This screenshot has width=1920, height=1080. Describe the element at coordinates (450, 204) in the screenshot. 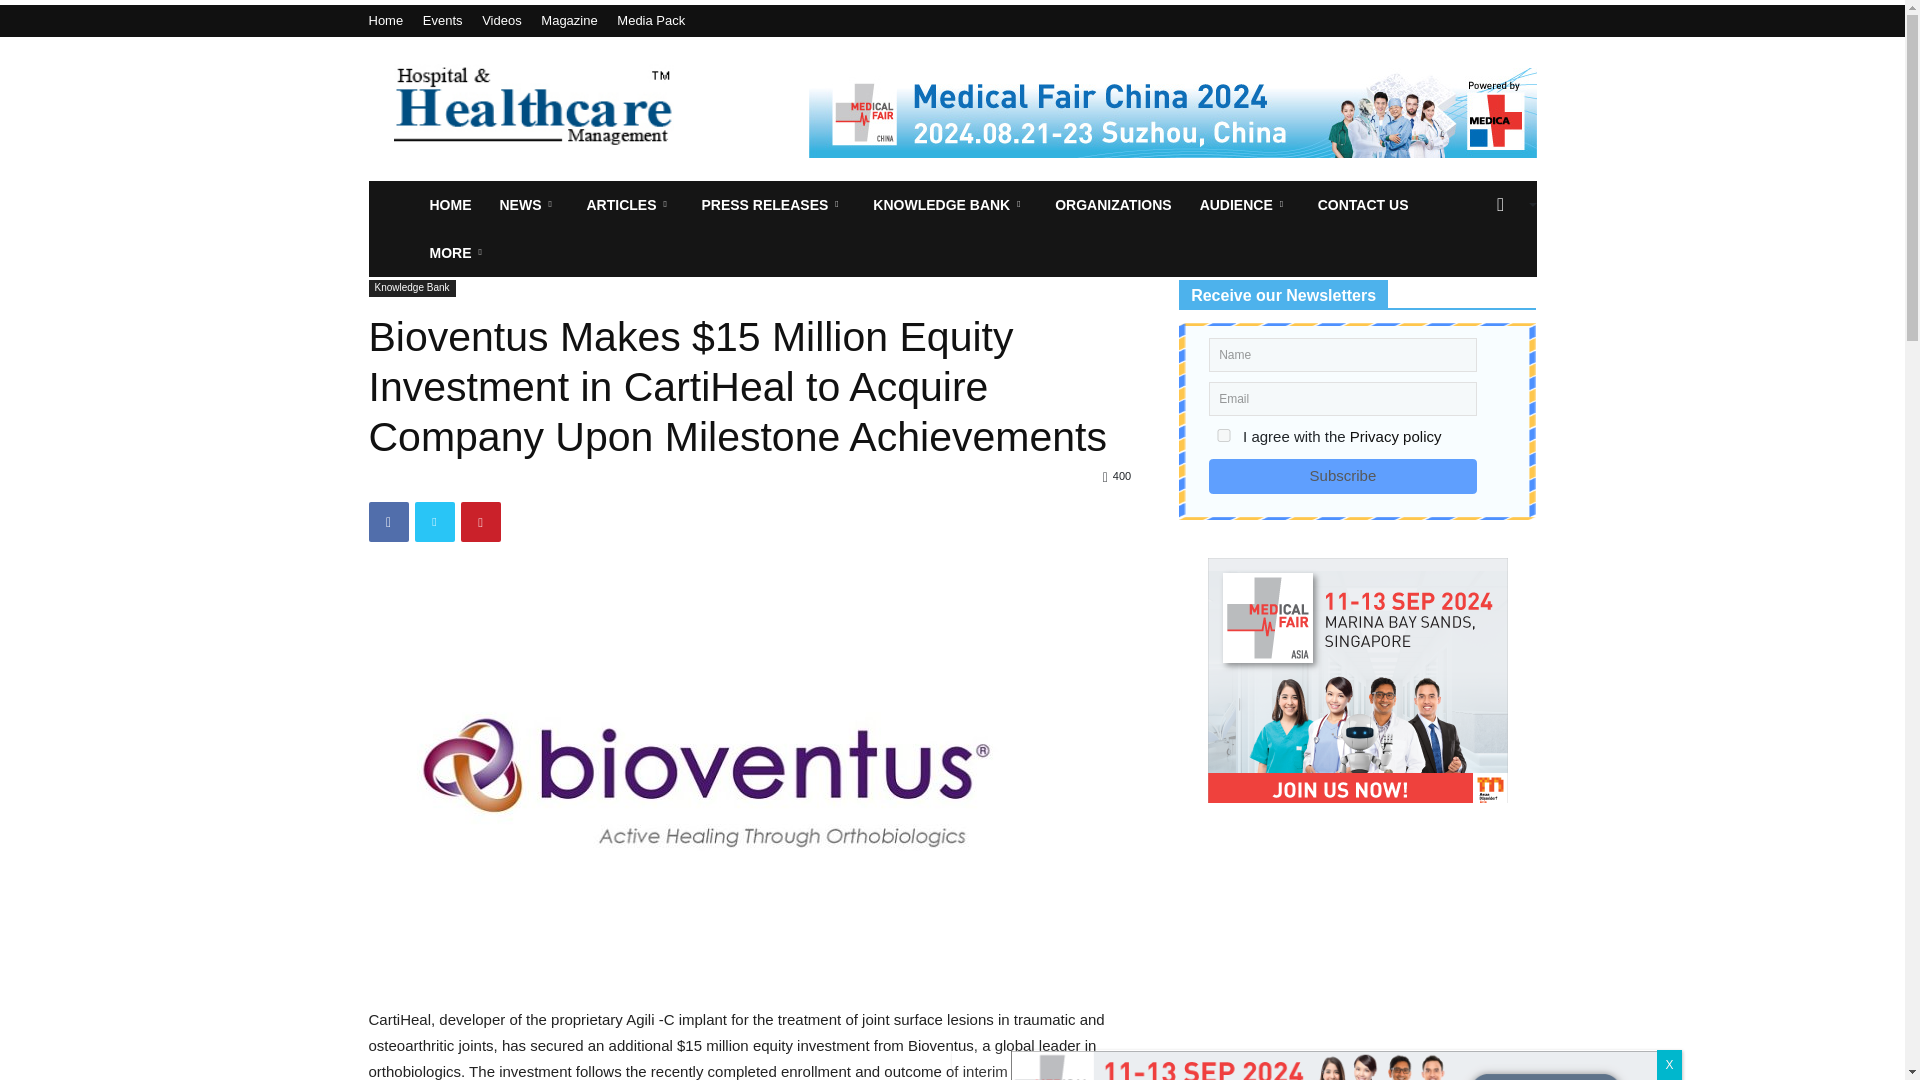

I see `HOME` at that location.